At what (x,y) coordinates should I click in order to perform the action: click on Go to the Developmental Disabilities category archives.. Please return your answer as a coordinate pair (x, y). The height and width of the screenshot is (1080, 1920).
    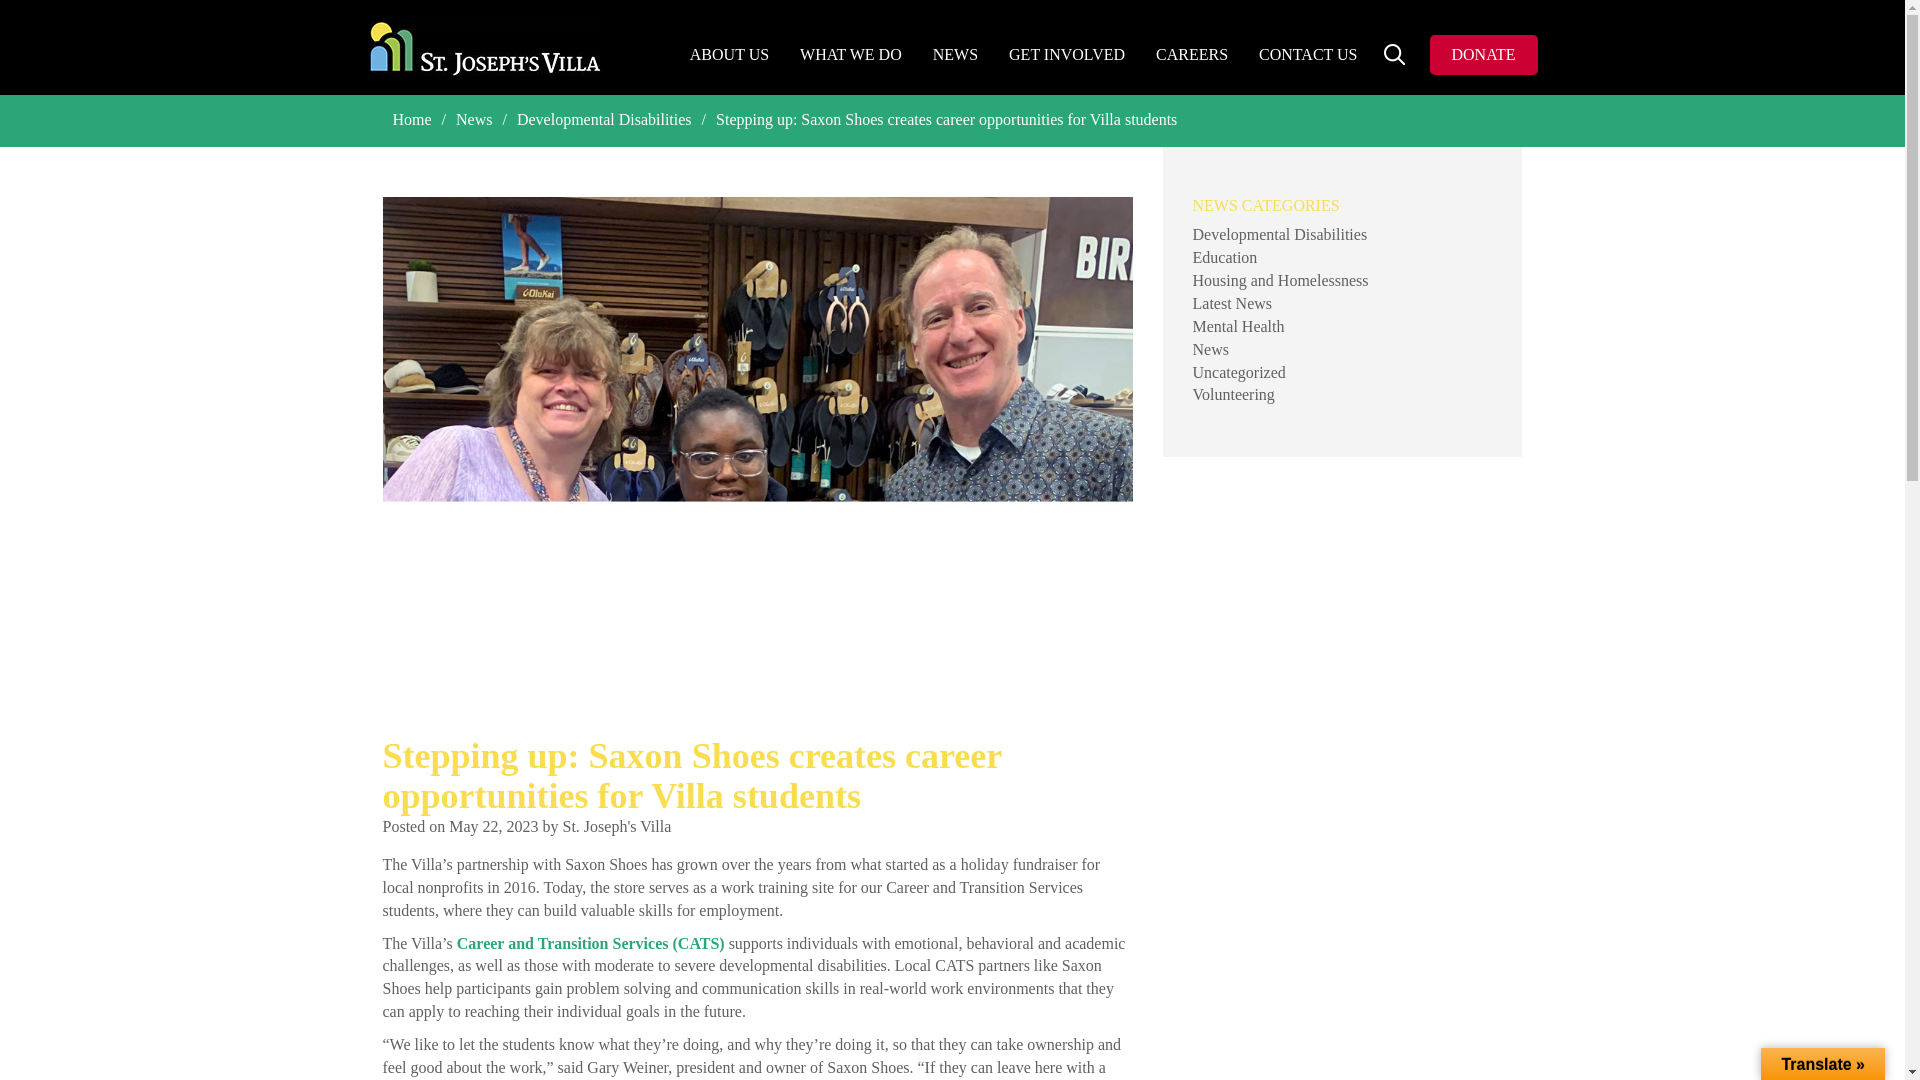
    Looking at the image, I should click on (604, 120).